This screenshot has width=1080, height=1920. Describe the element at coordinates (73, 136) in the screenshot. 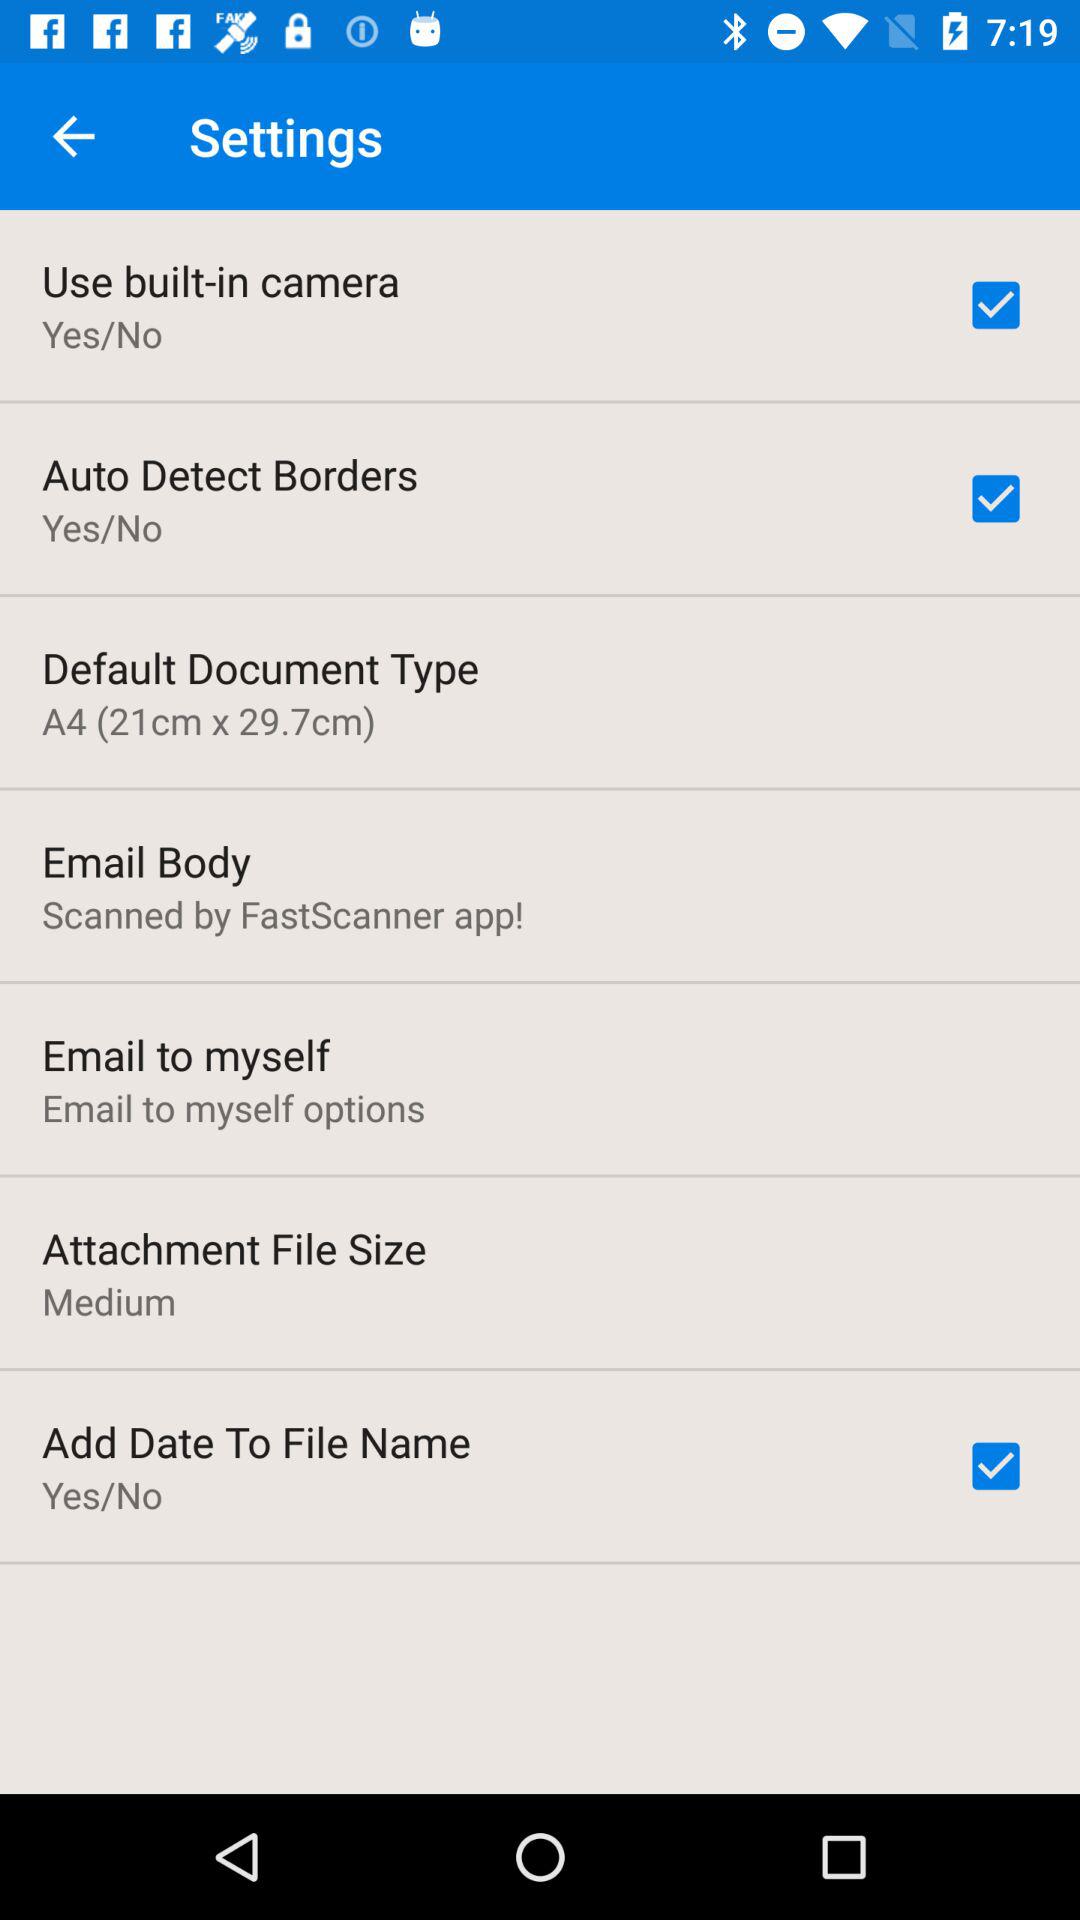

I see `click the item to the left of the settings item` at that location.